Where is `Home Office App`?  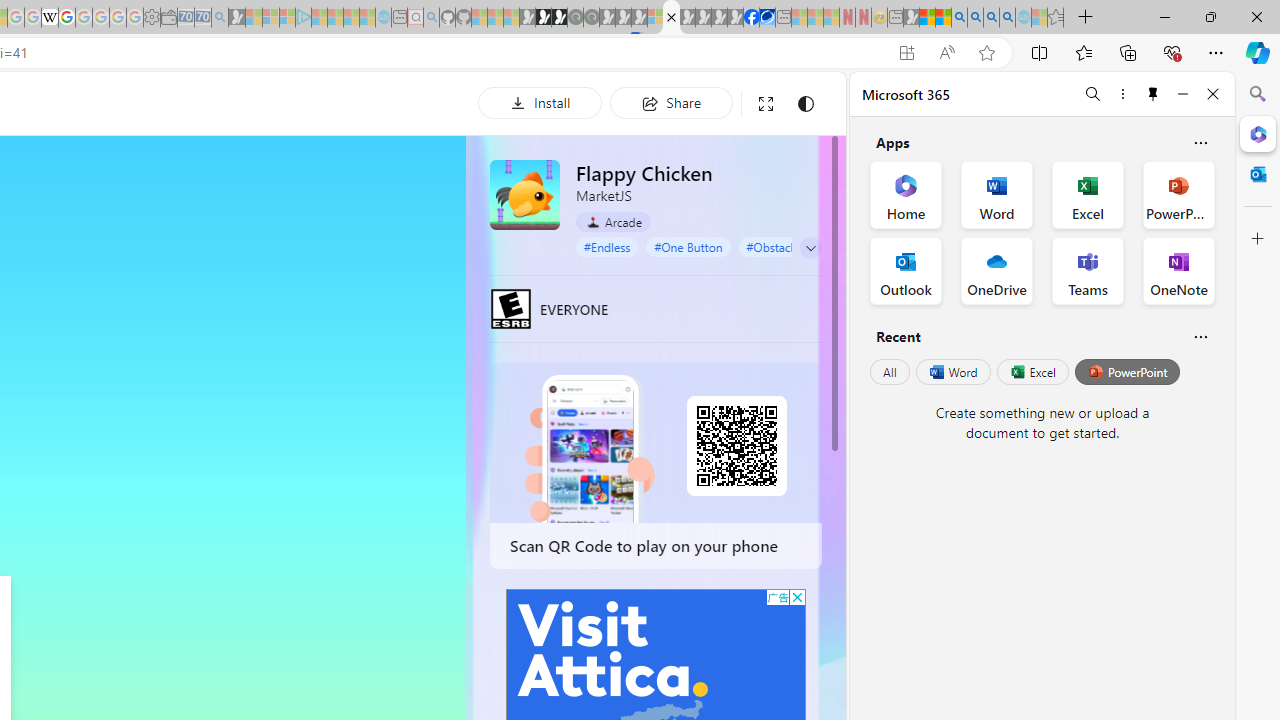 Home Office App is located at coordinates (906, 194).